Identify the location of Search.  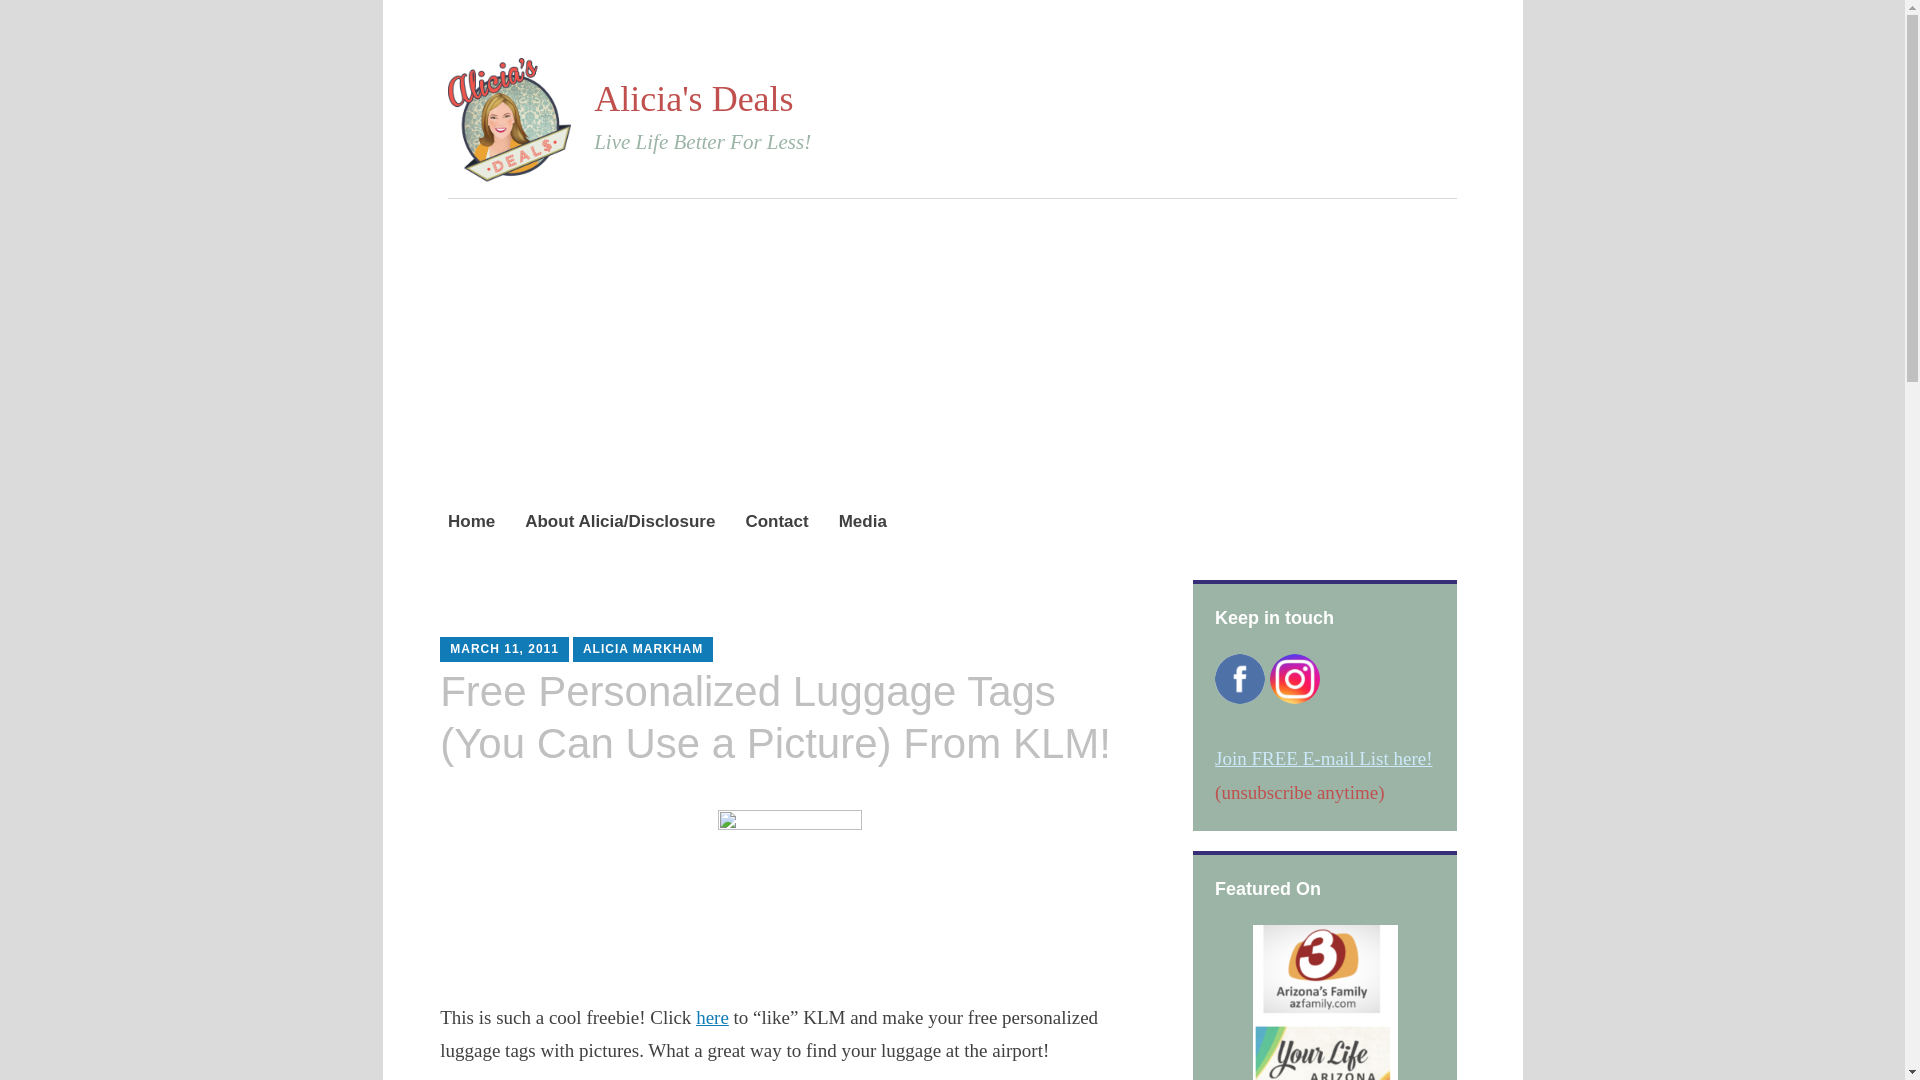
(228, 23).